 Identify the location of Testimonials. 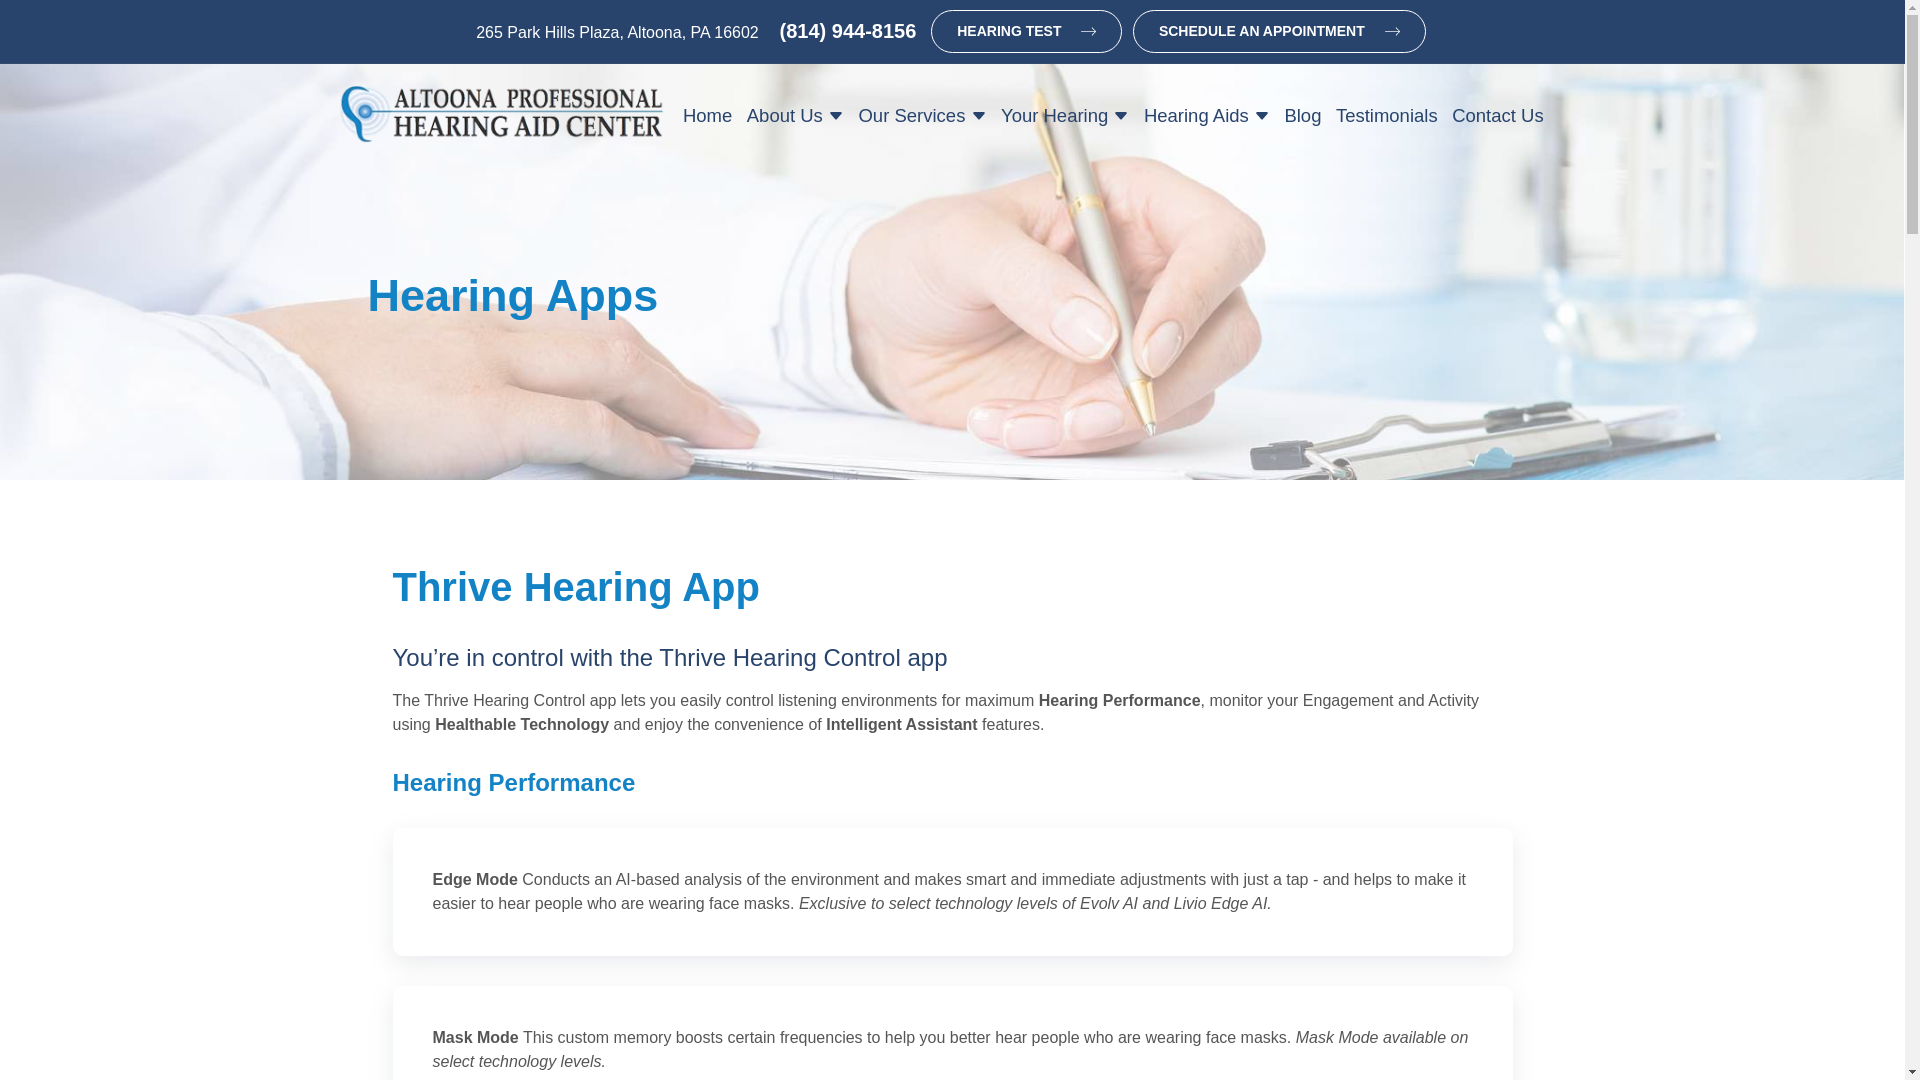
(1386, 116).